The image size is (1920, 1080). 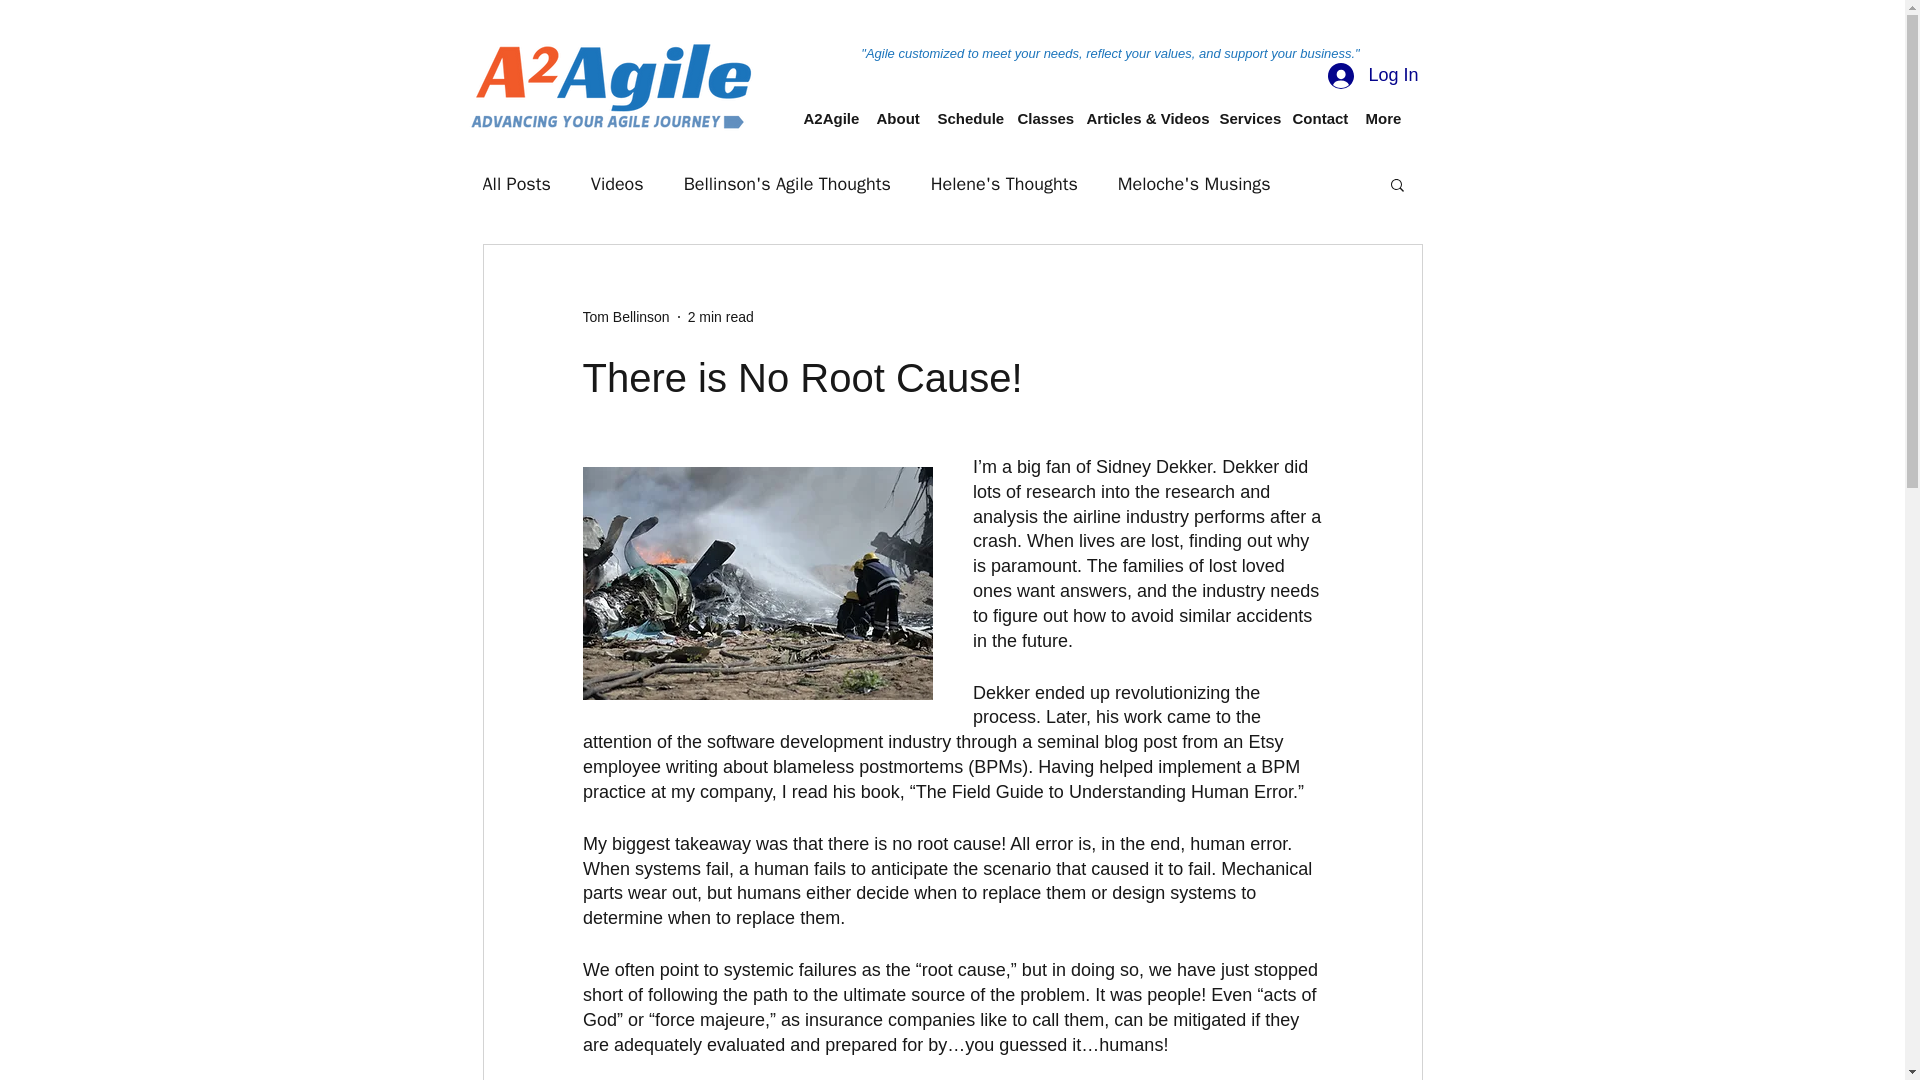 What do you see at coordinates (1004, 183) in the screenshot?
I see `Helene's Thoughts` at bounding box center [1004, 183].